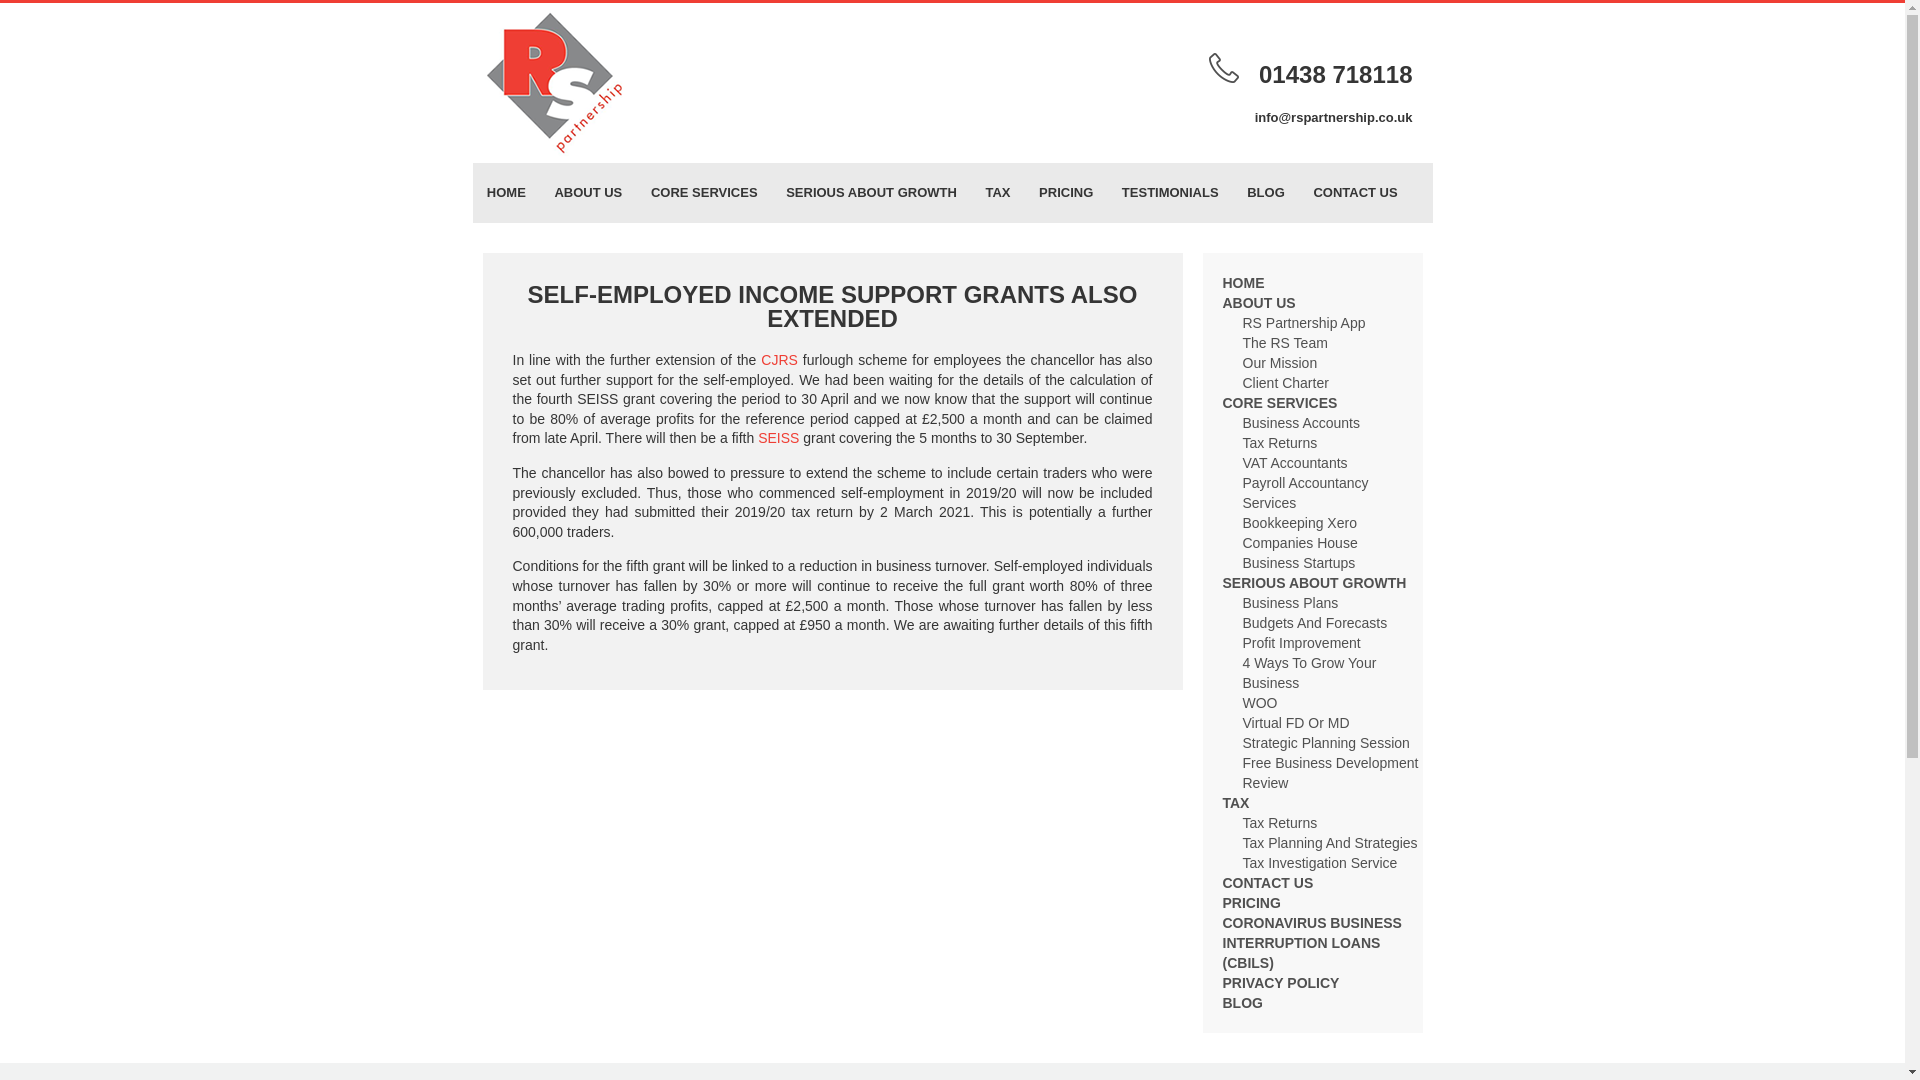 This screenshot has width=1920, height=1080. I want to click on HOME, so click(1242, 282).